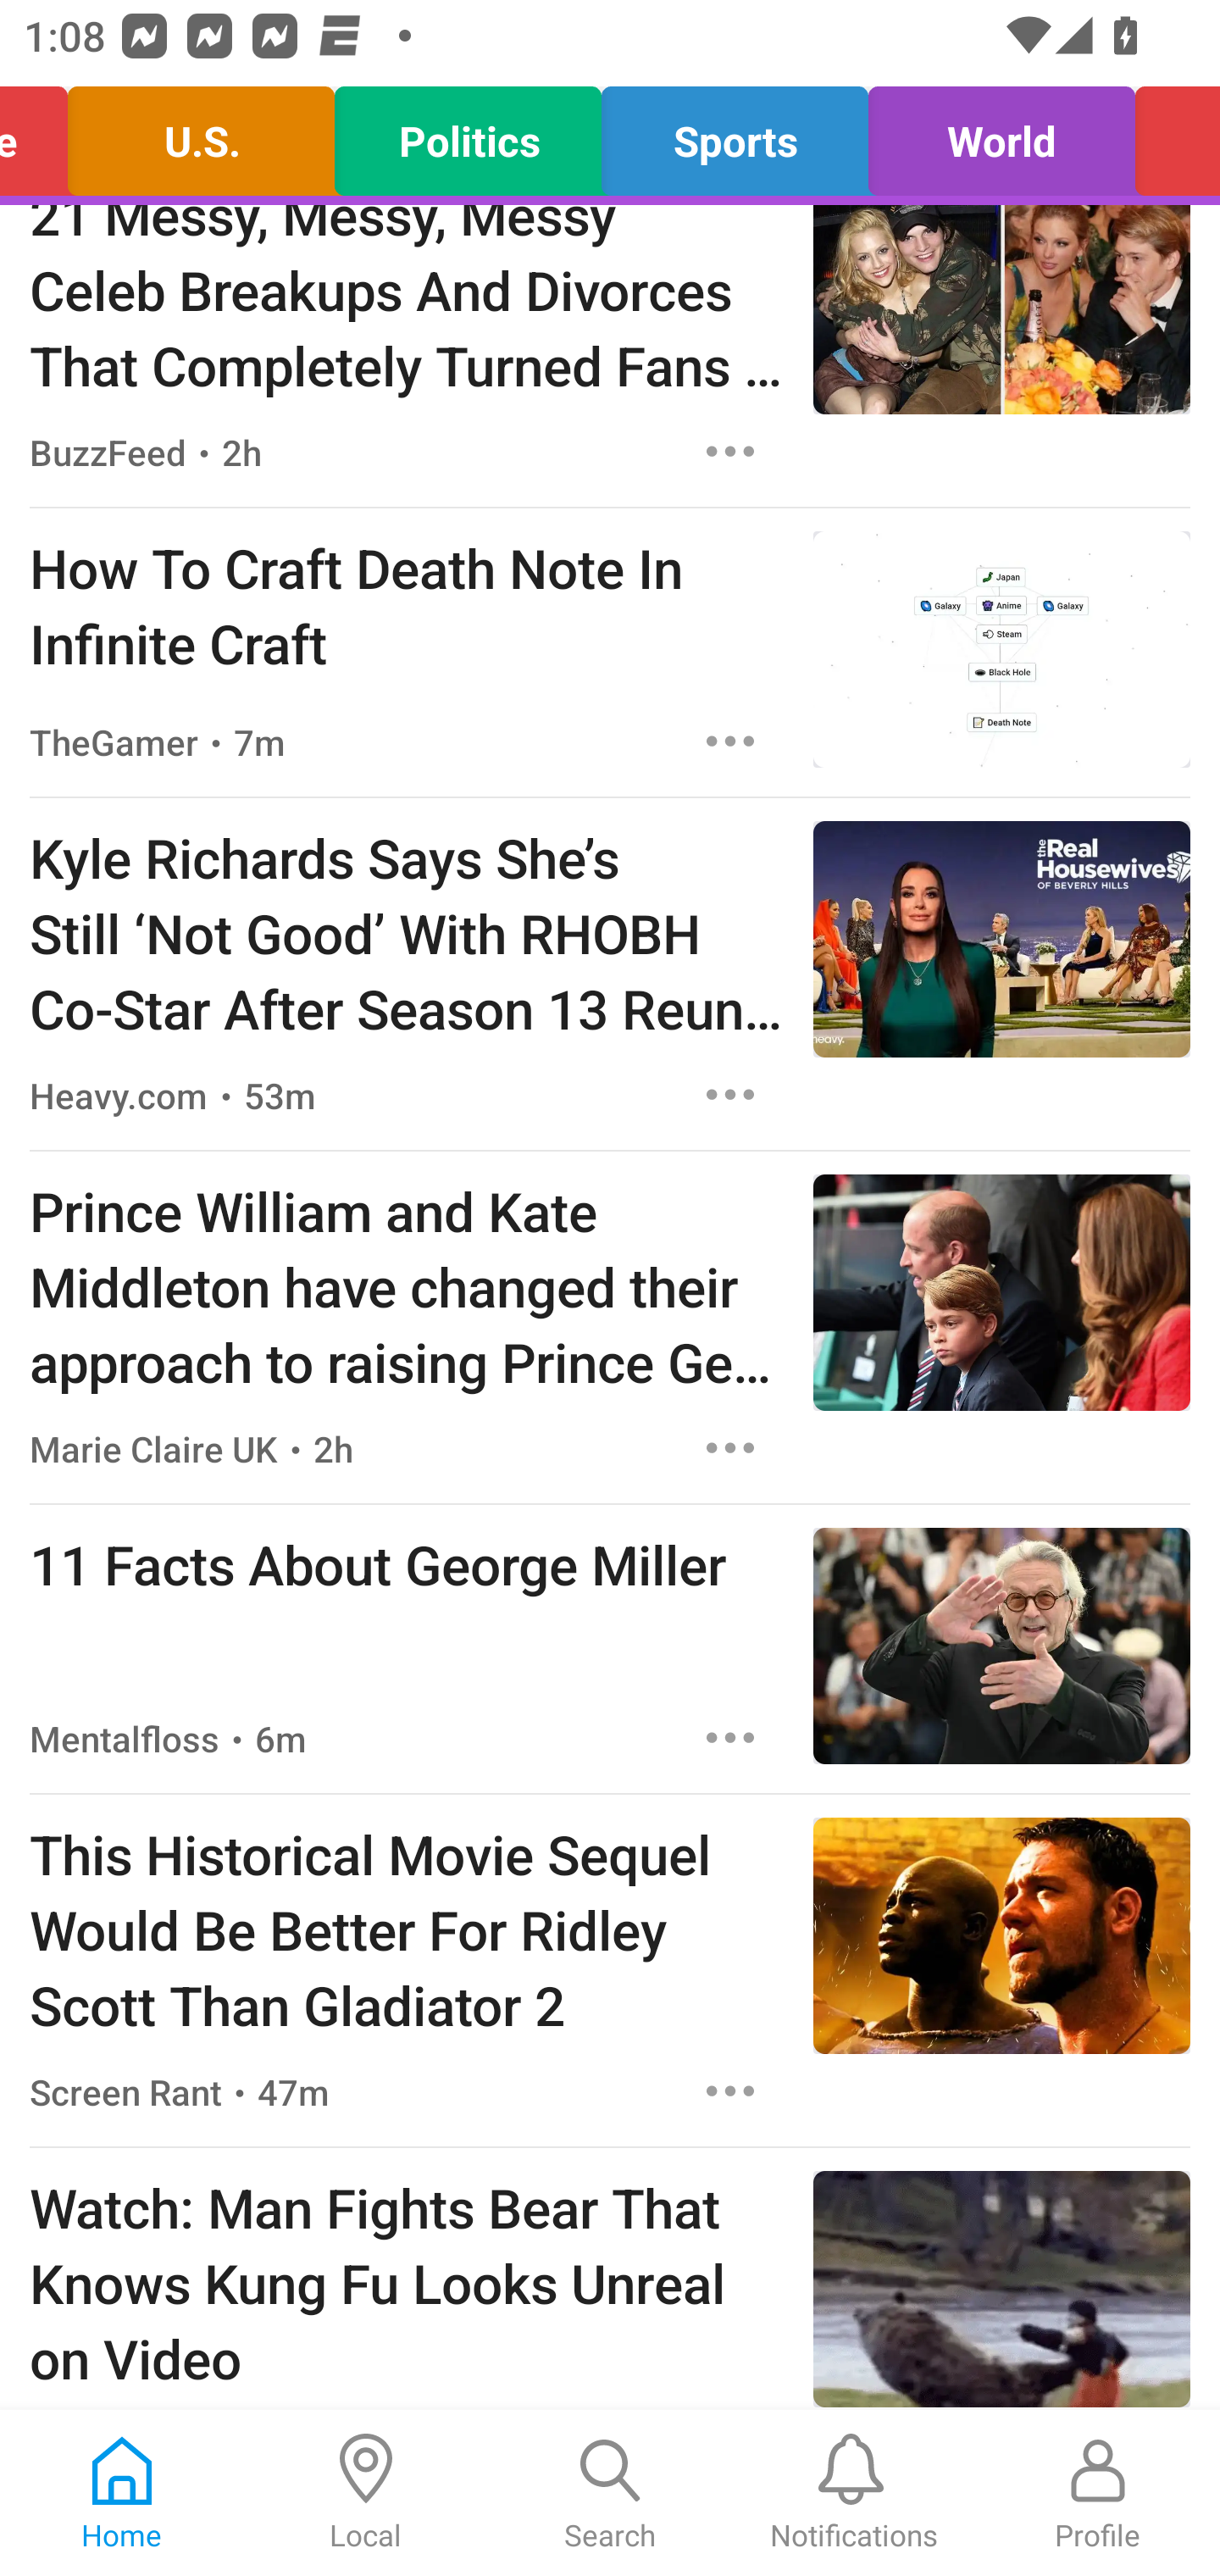 Image resolution: width=1220 pixels, height=2576 pixels. Describe the element at coordinates (730, 1095) in the screenshot. I see `Options` at that location.